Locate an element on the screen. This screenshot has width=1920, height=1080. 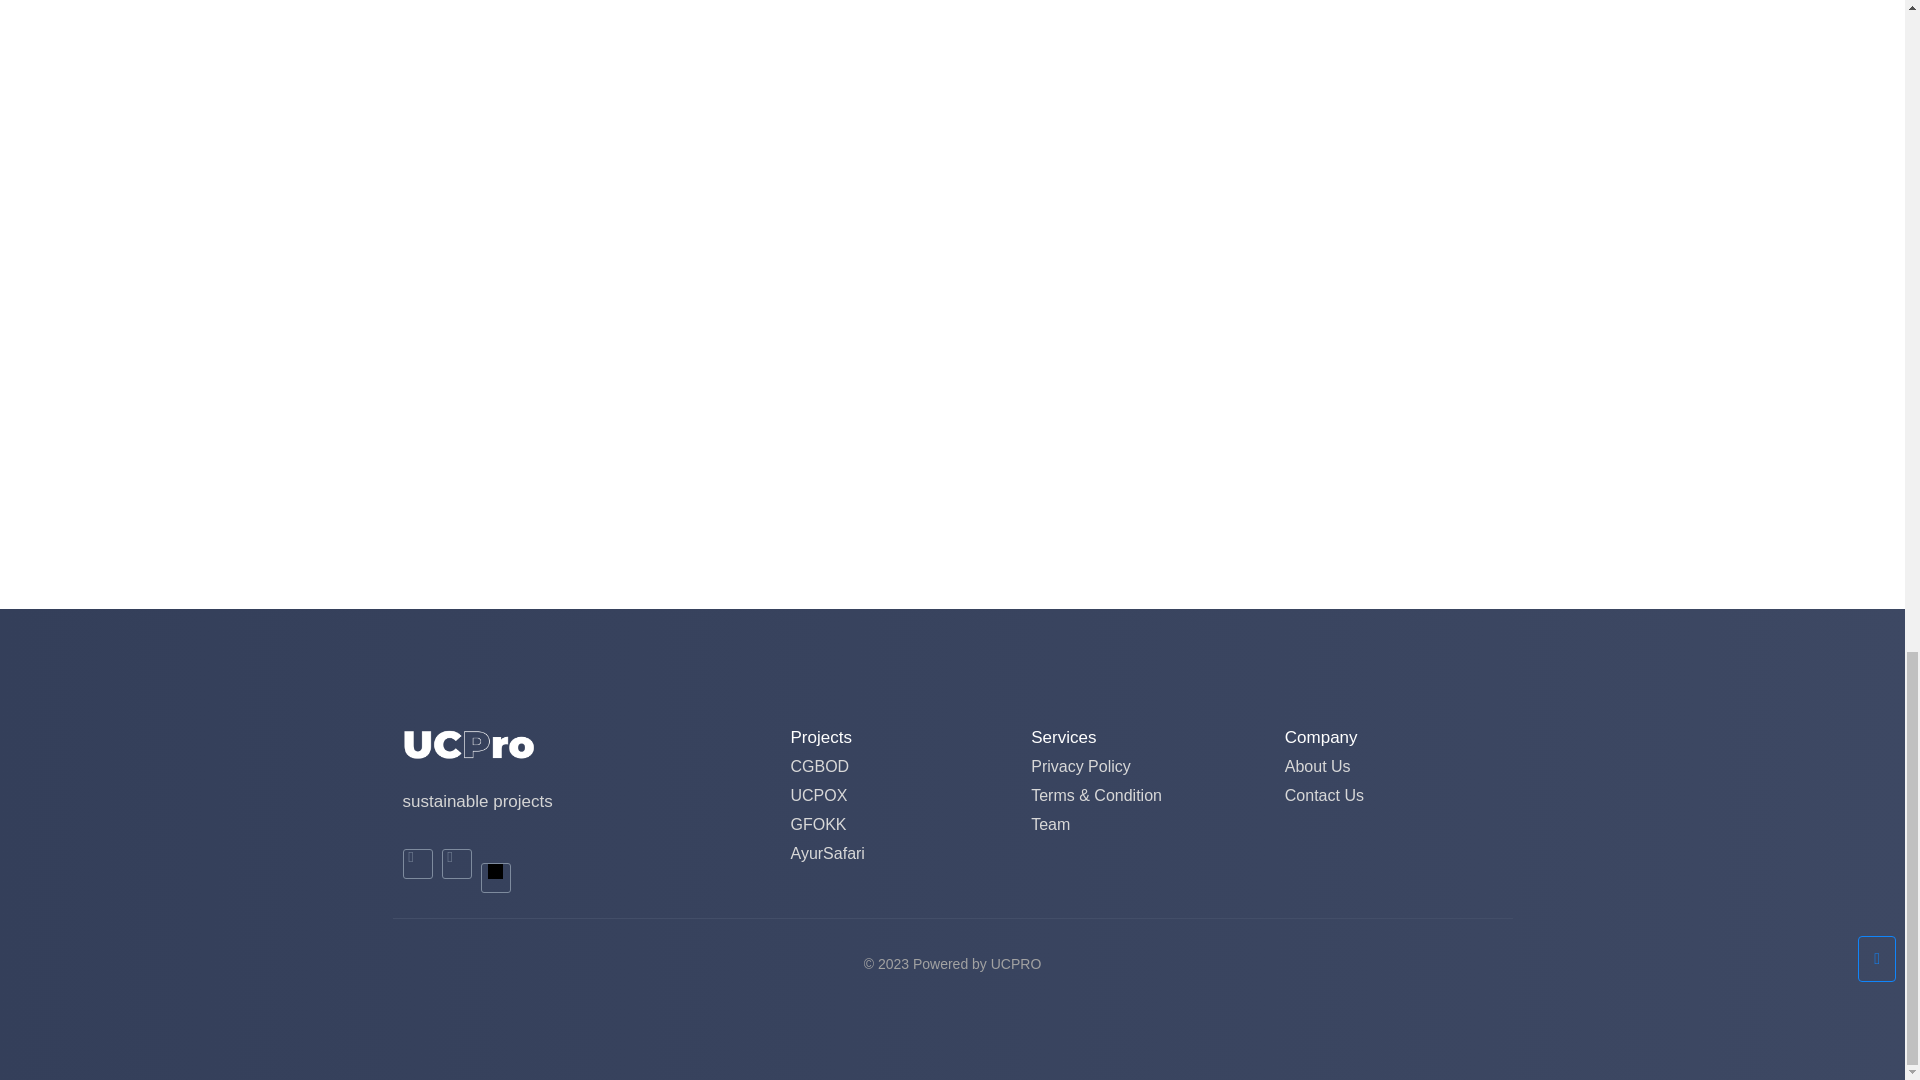
AyurSafari is located at coordinates (826, 852).